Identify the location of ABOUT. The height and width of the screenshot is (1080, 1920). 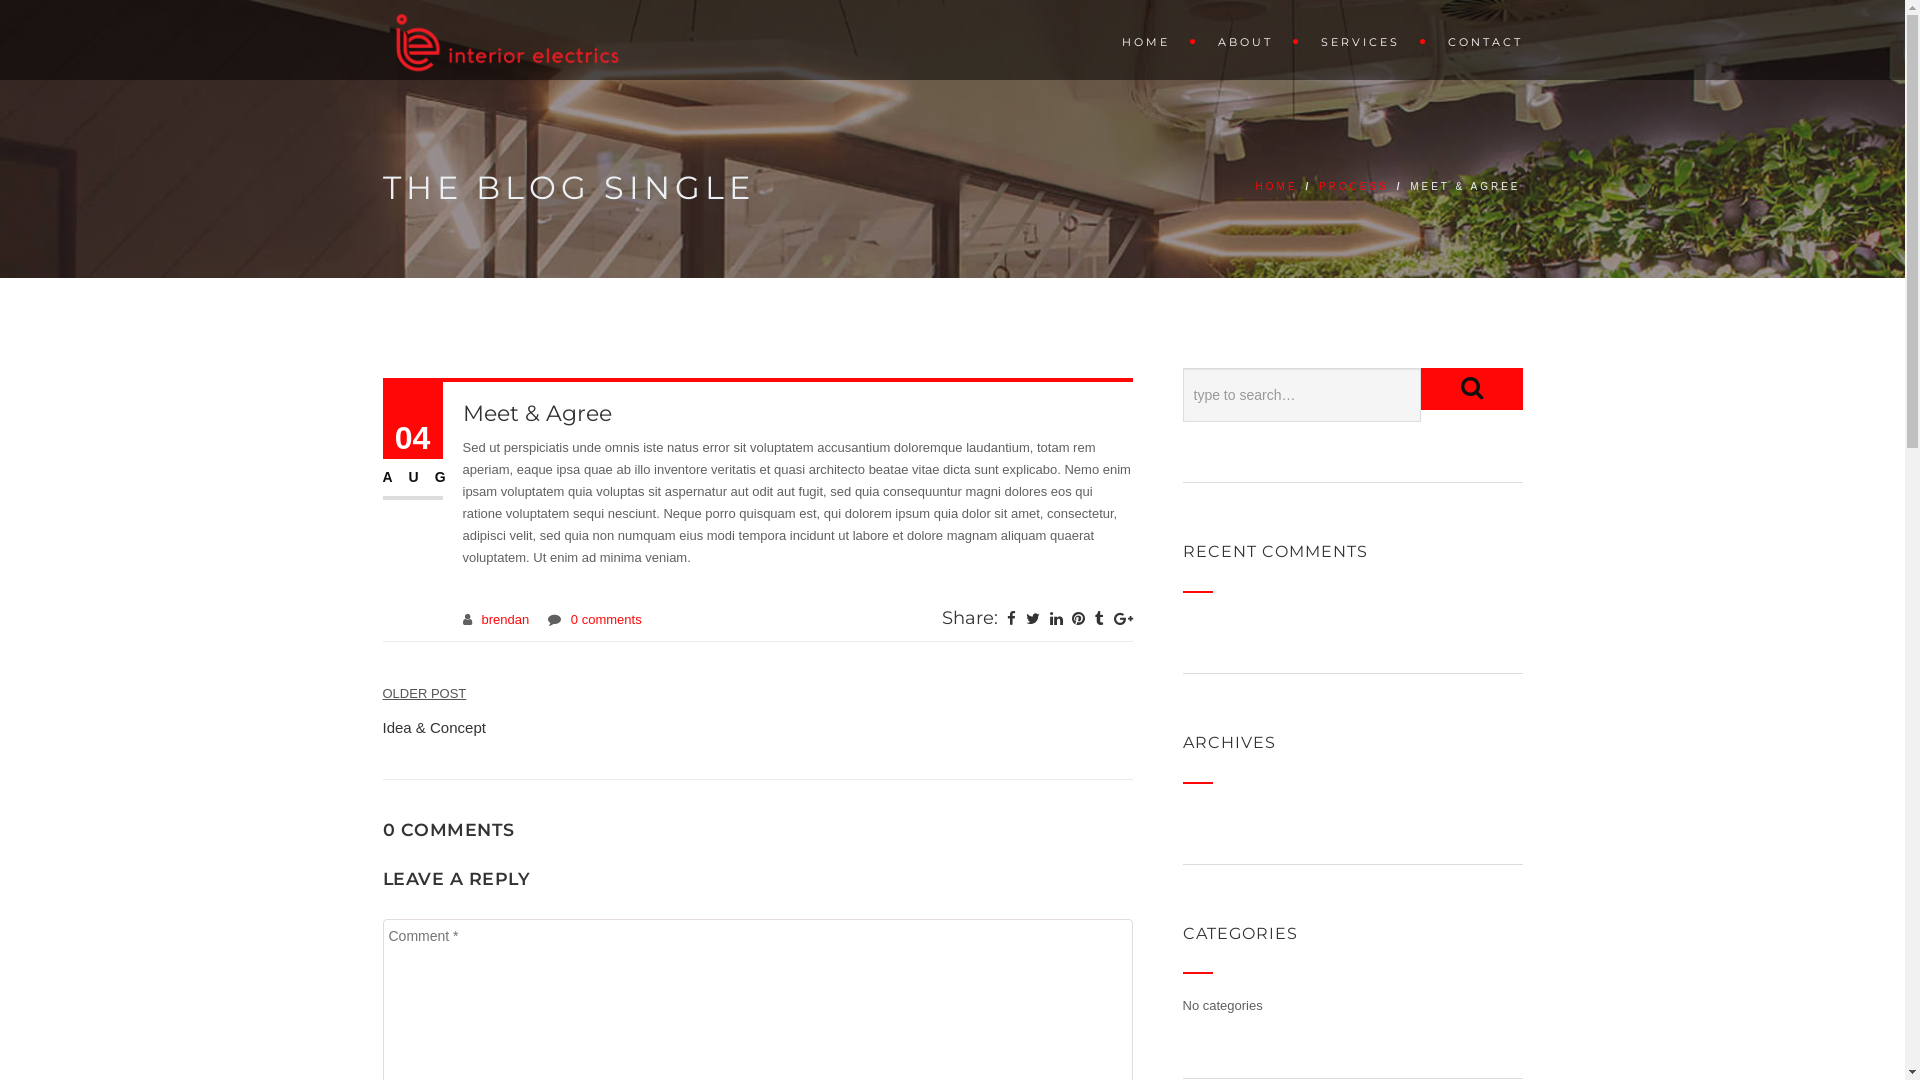
(1250, 40).